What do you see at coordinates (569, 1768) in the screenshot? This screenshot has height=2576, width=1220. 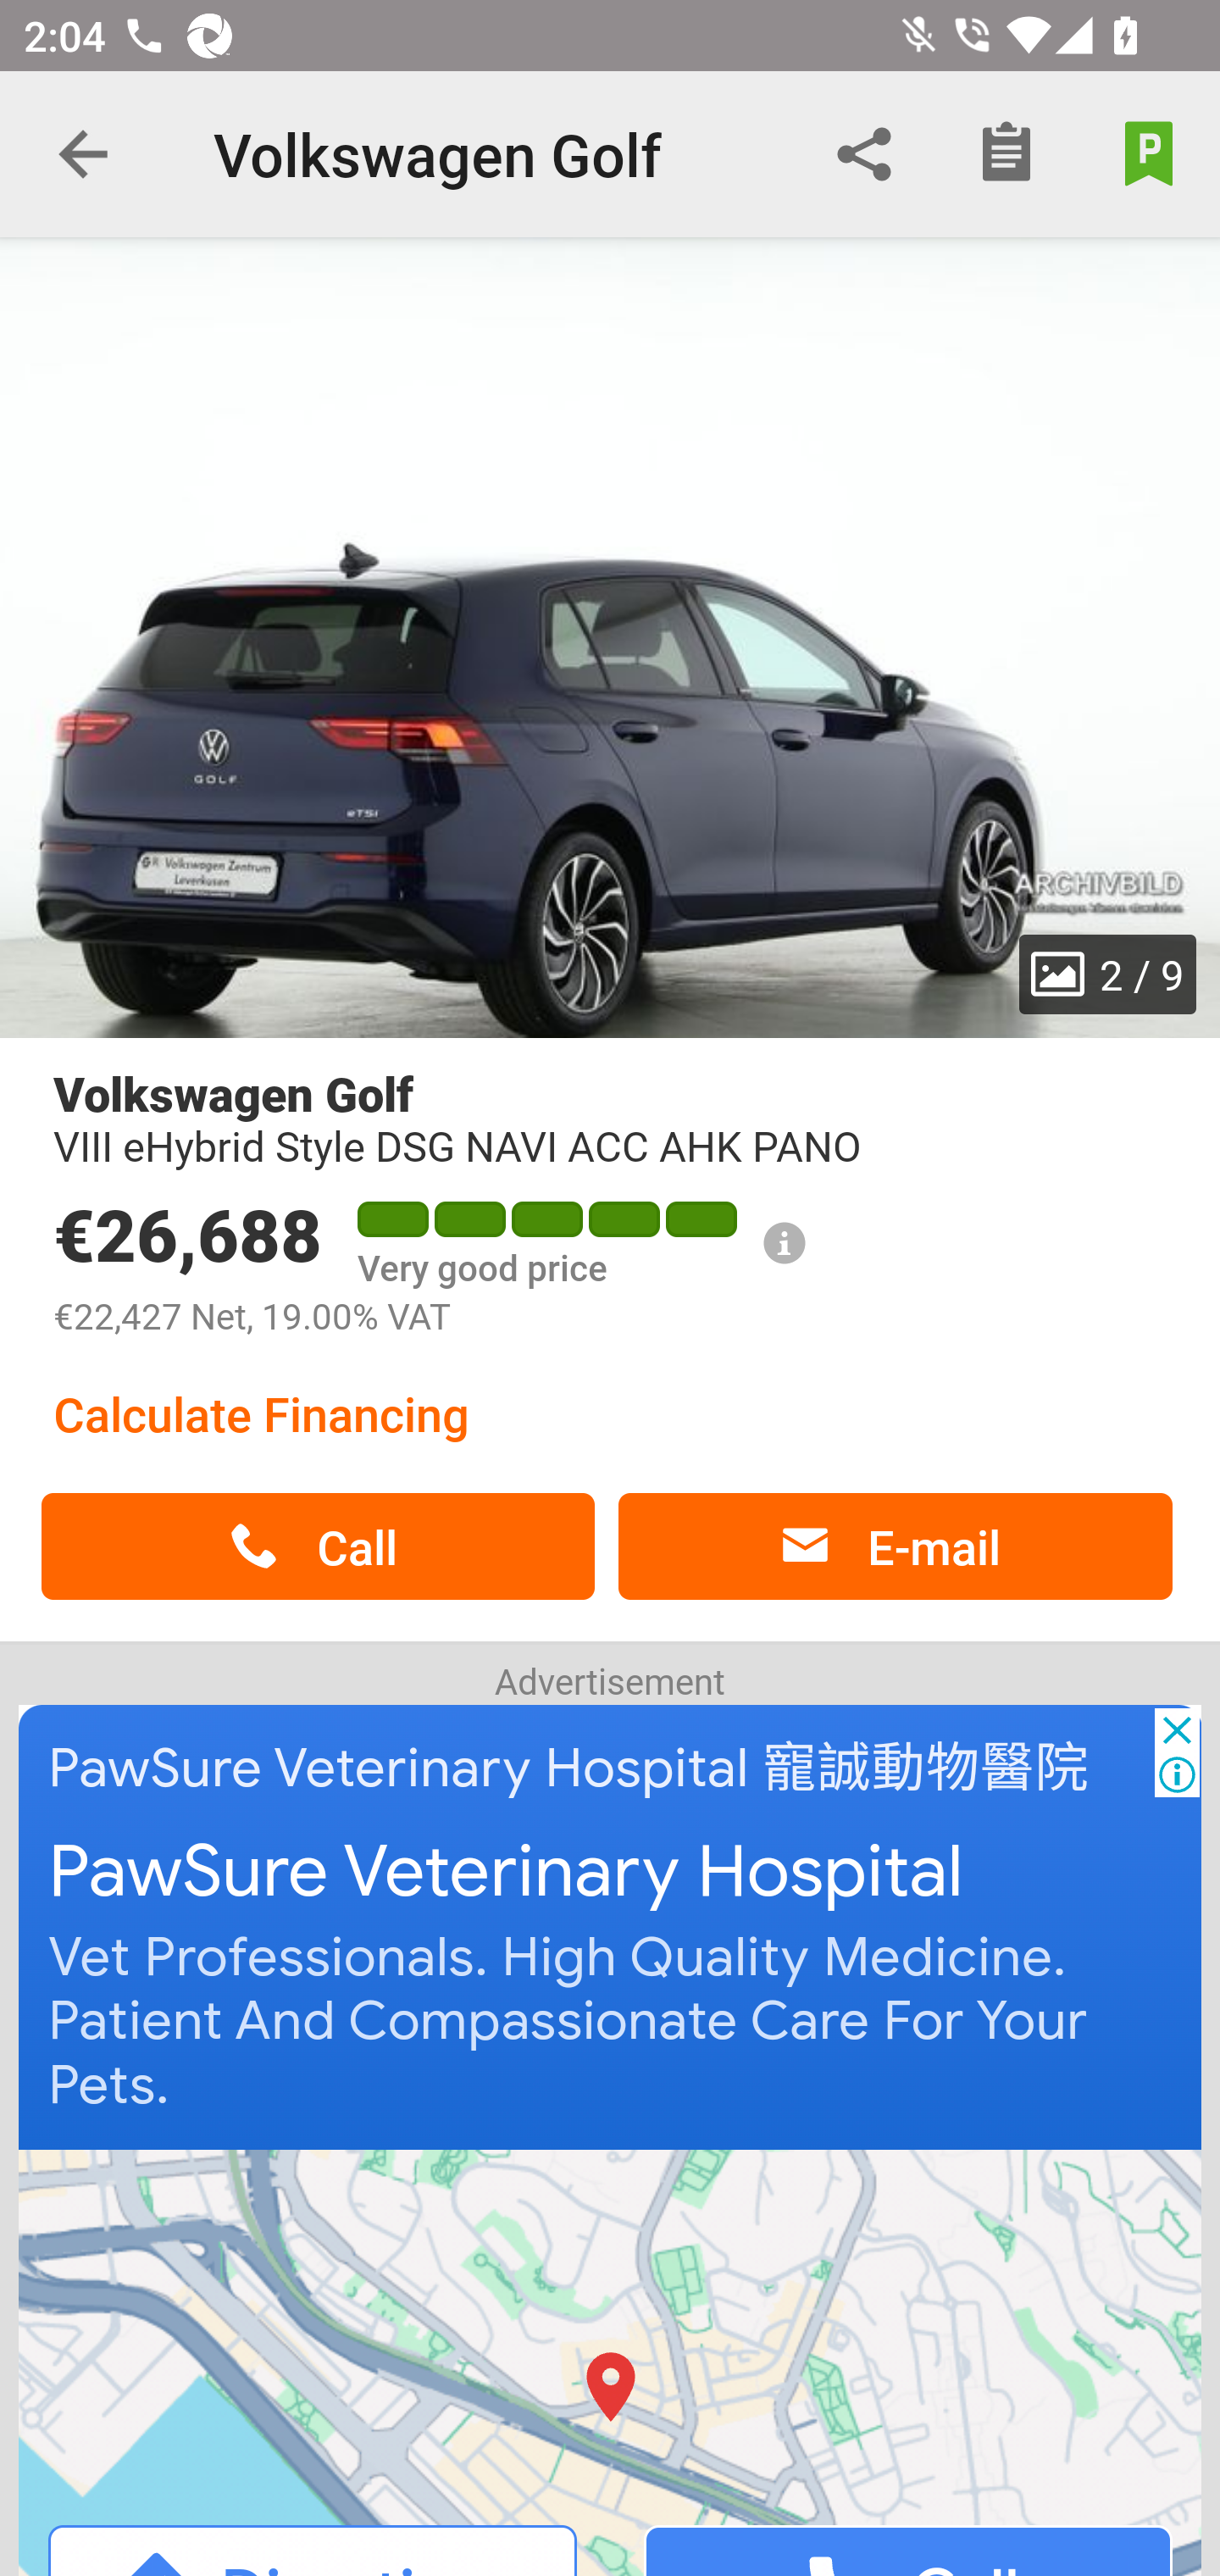 I see `PawSure Veterinary Hospital 寵誠動物醫院` at bounding box center [569, 1768].